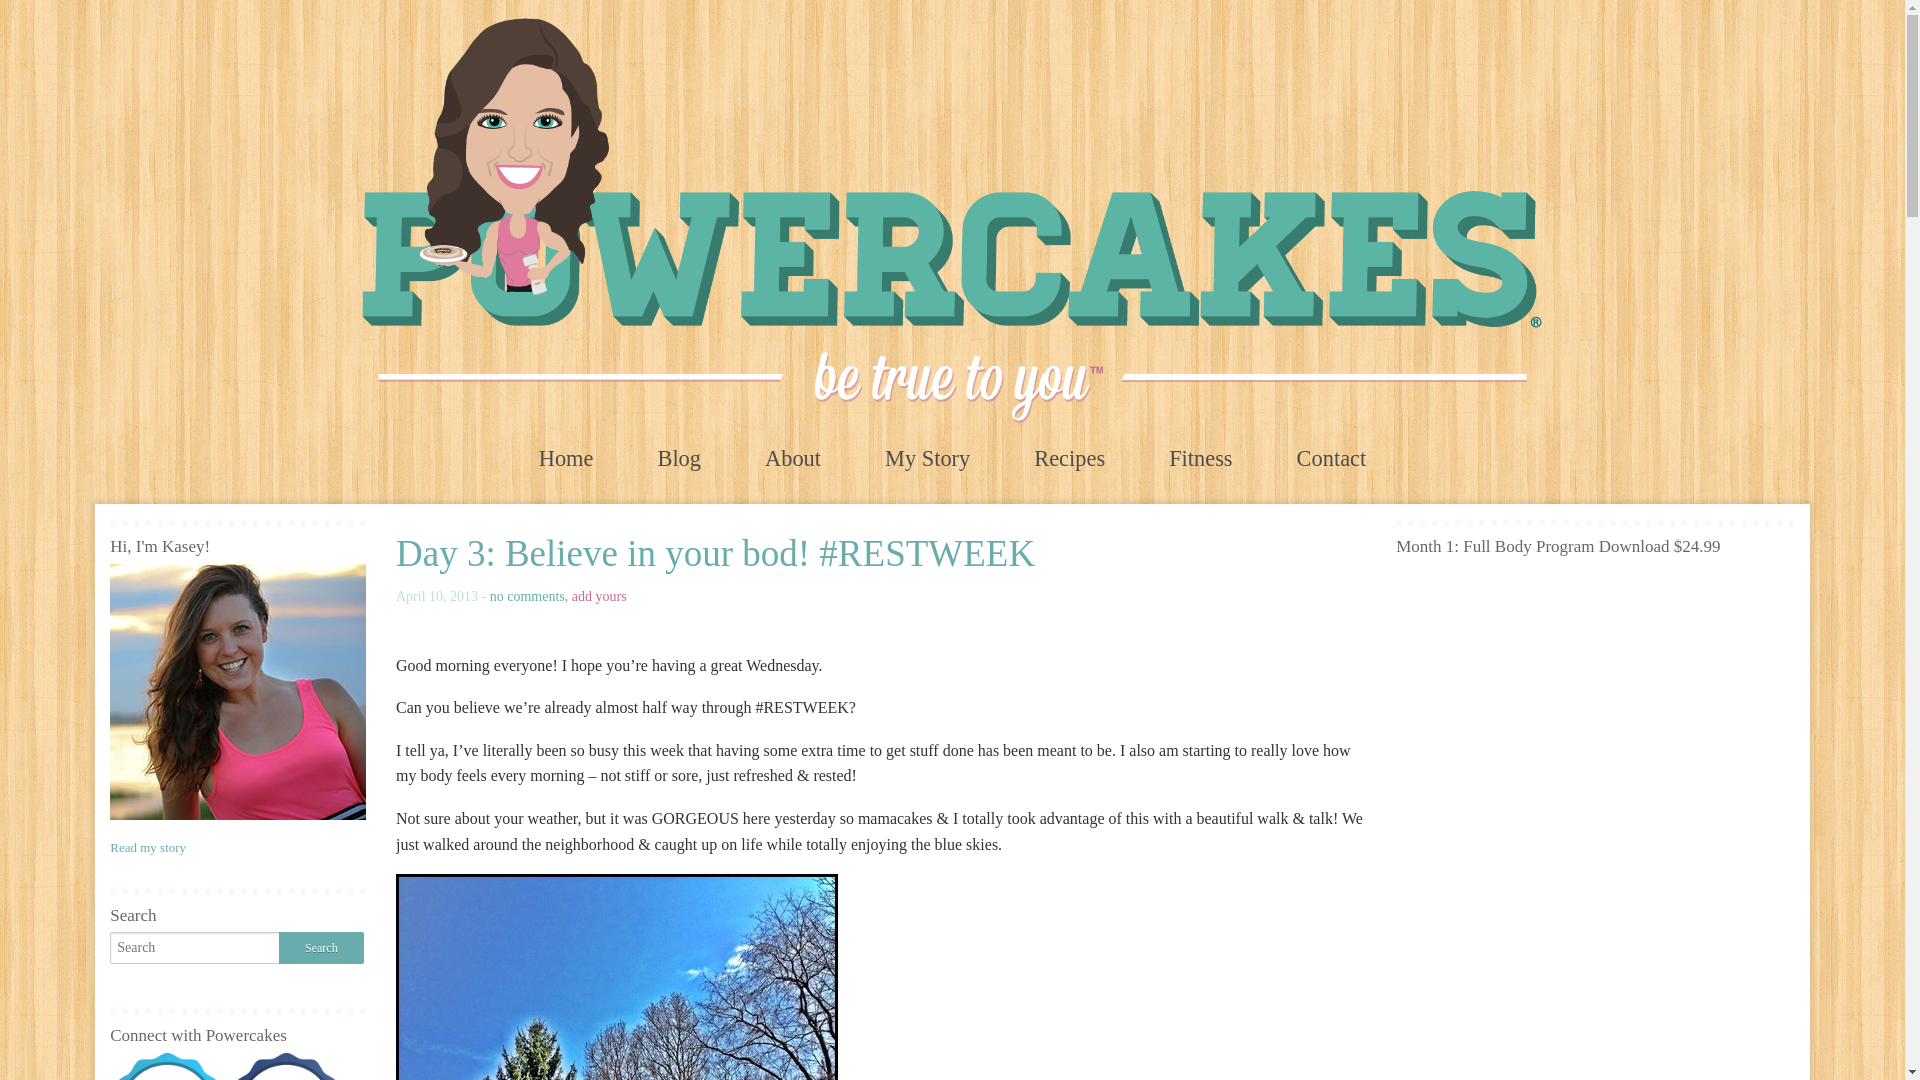 The image size is (1920, 1080). Describe the element at coordinates (321, 948) in the screenshot. I see `Search` at that location.